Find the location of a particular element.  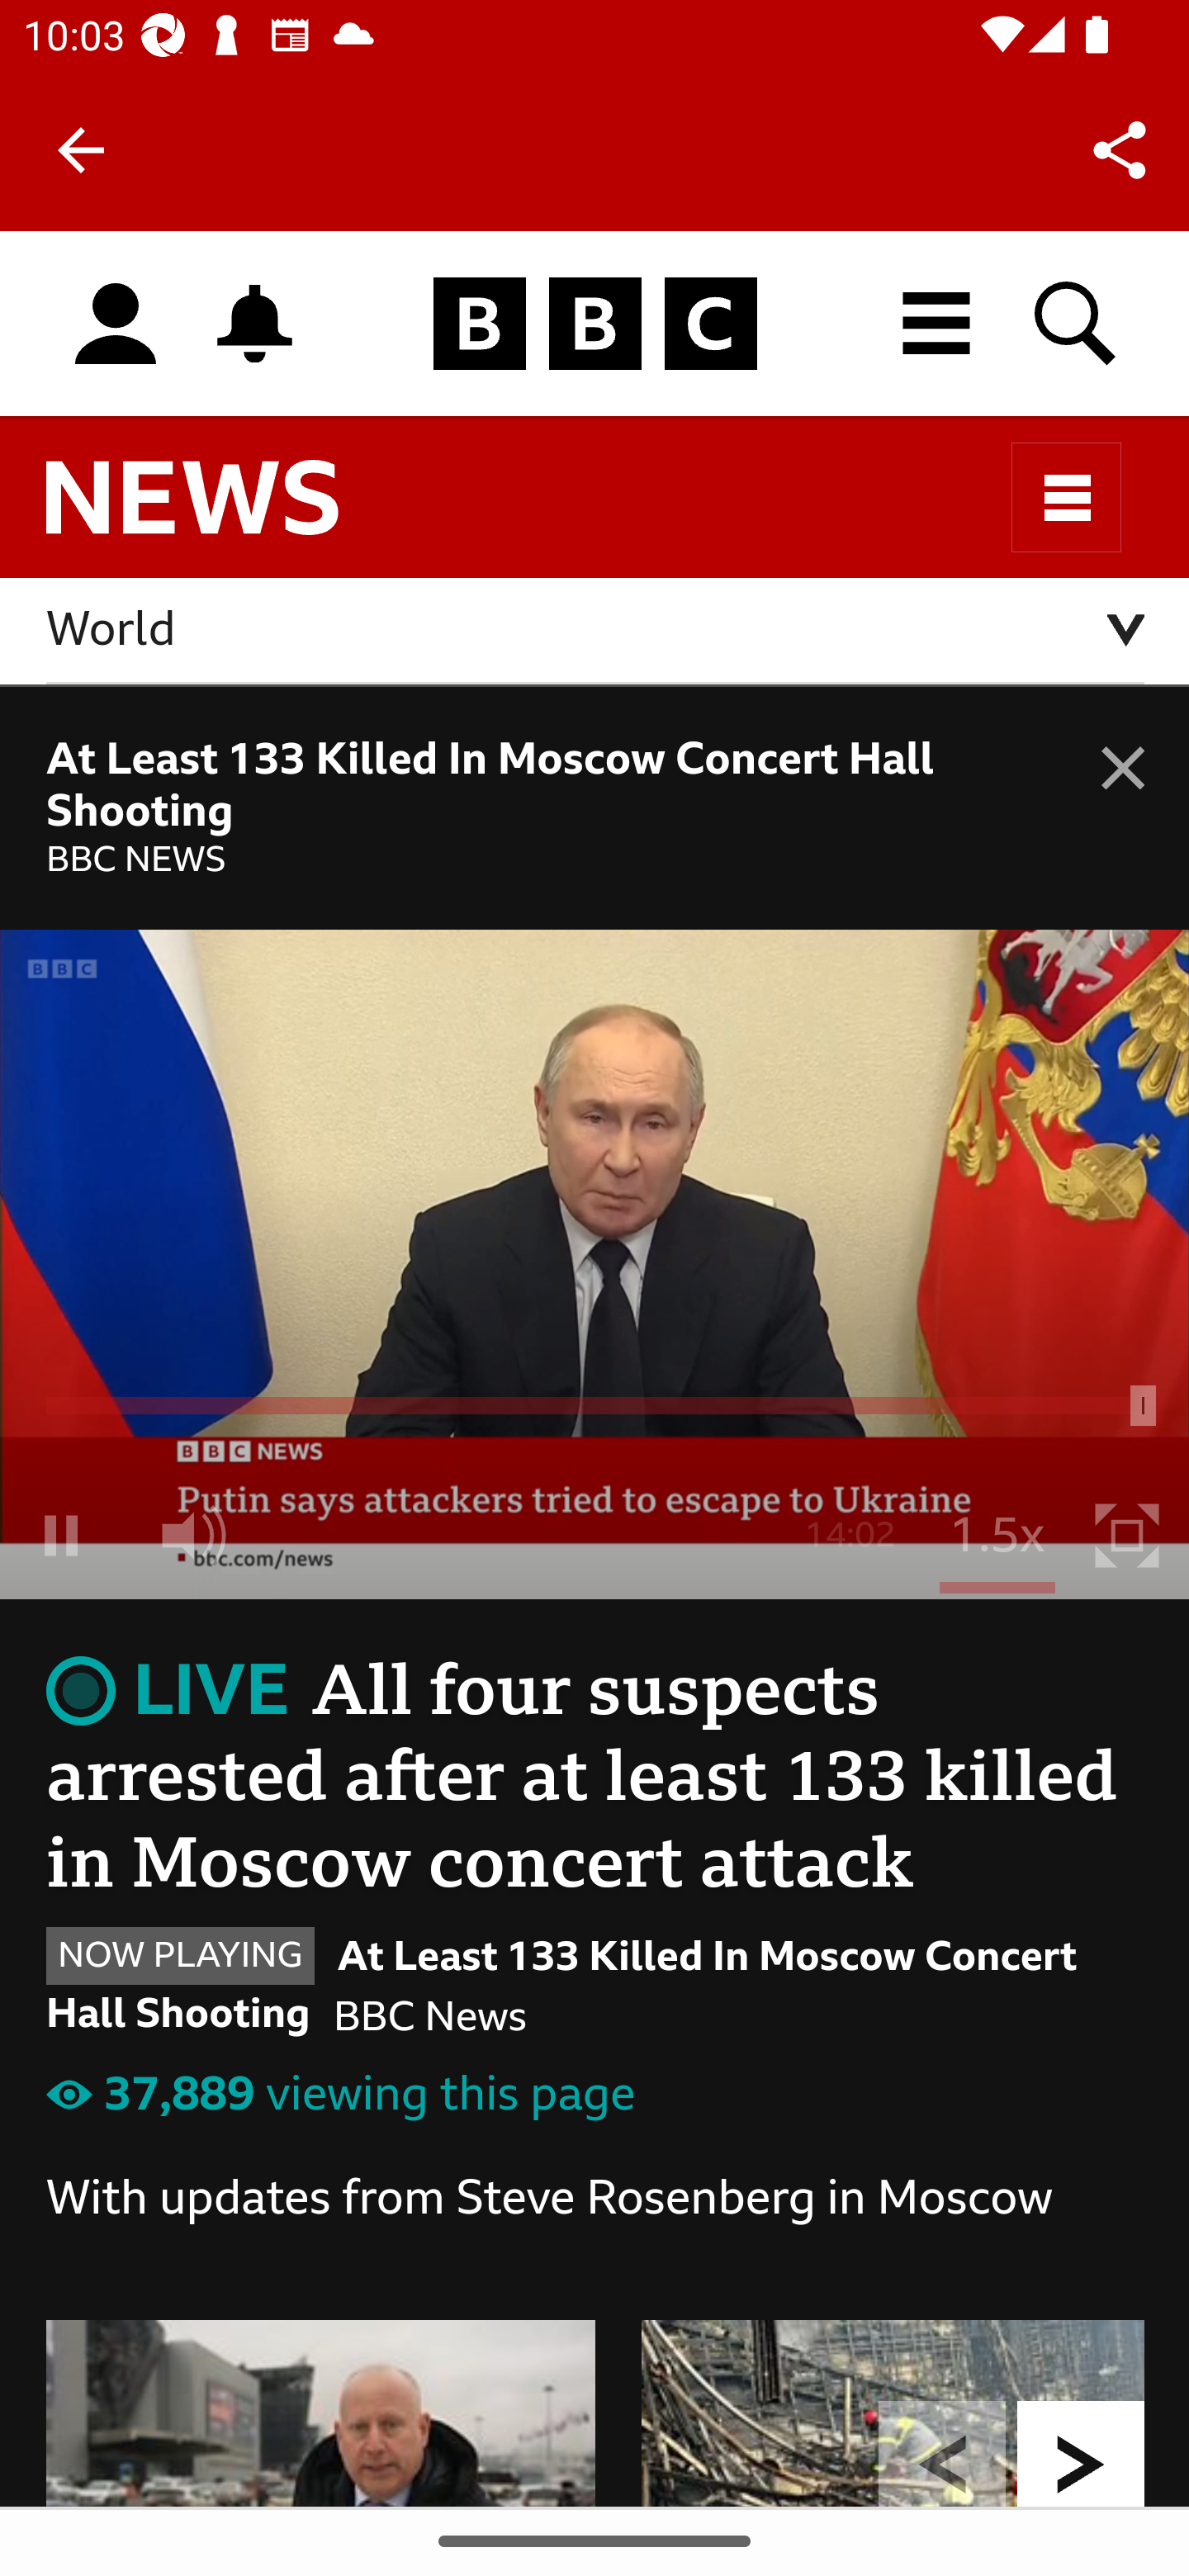

previous is located at coordinates (943, 2453).